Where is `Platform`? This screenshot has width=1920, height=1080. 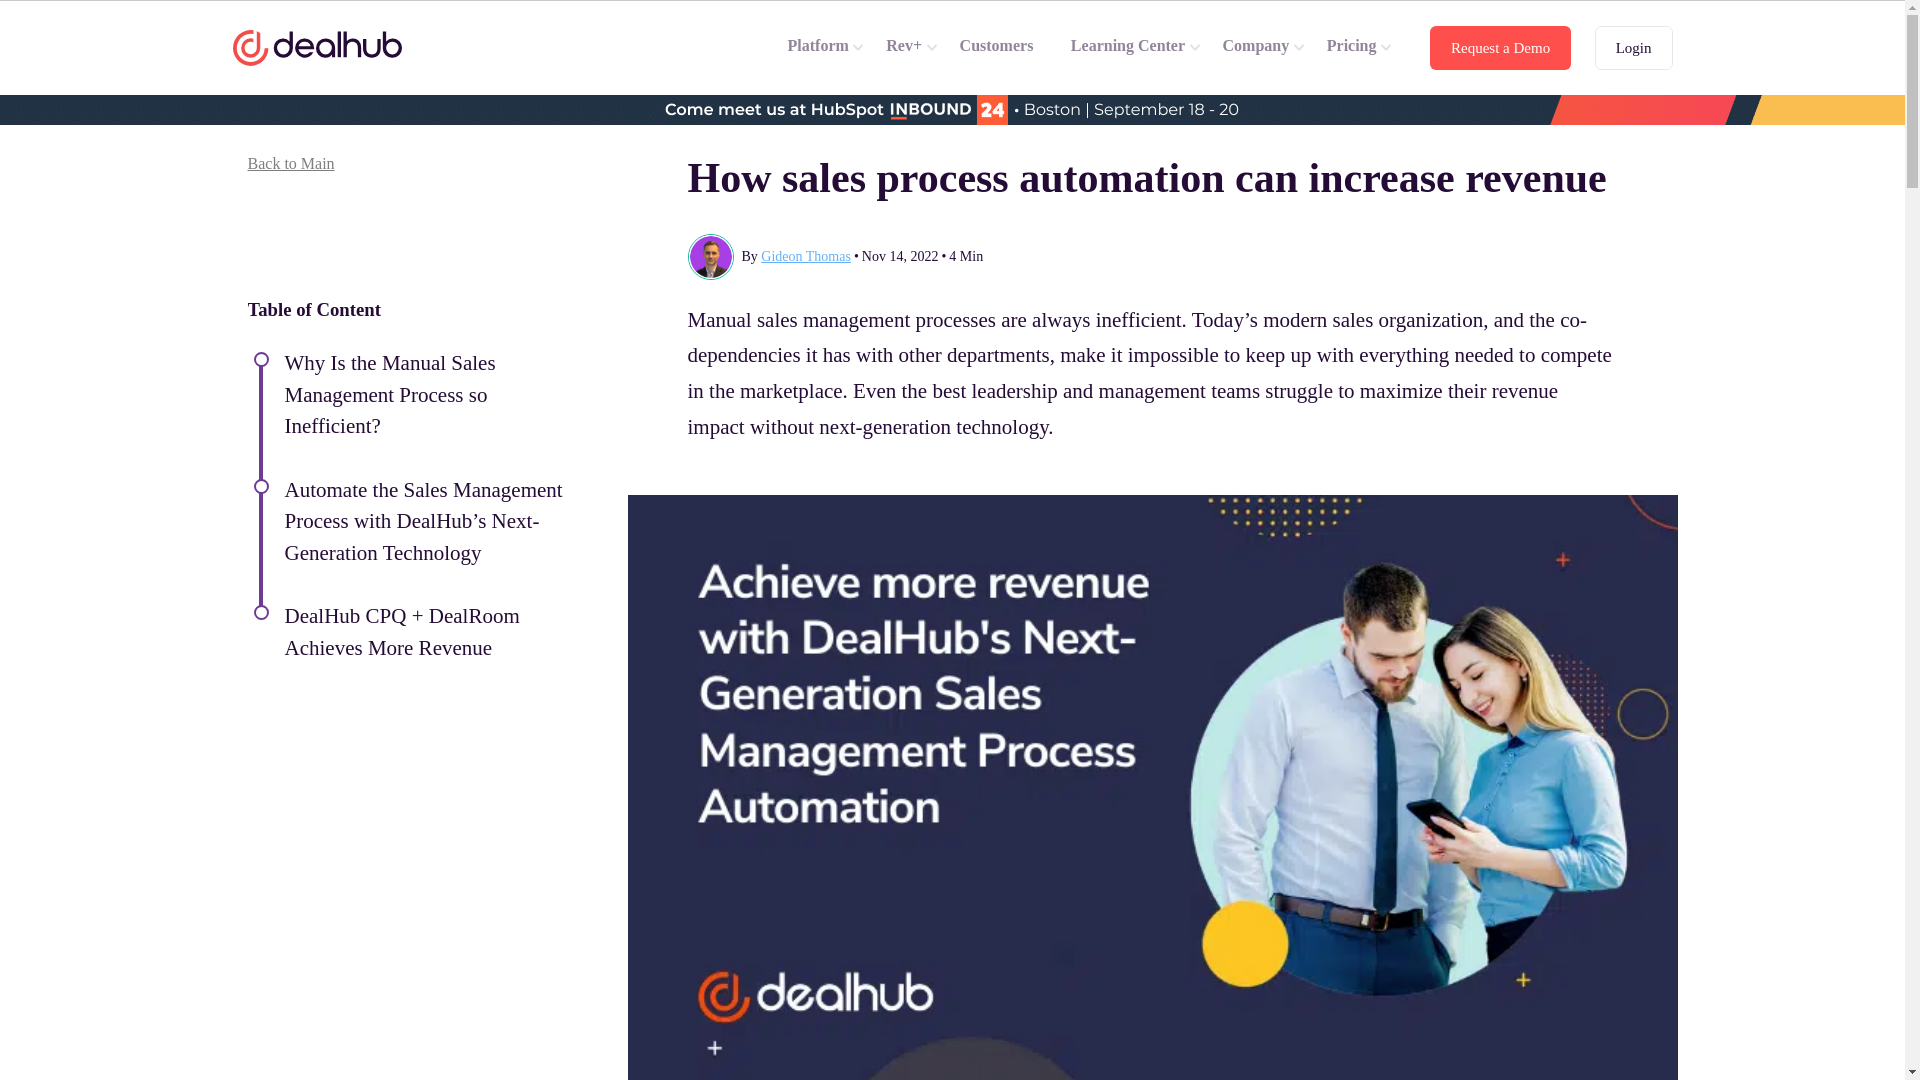
Platform is located at coordinates (826, 48).